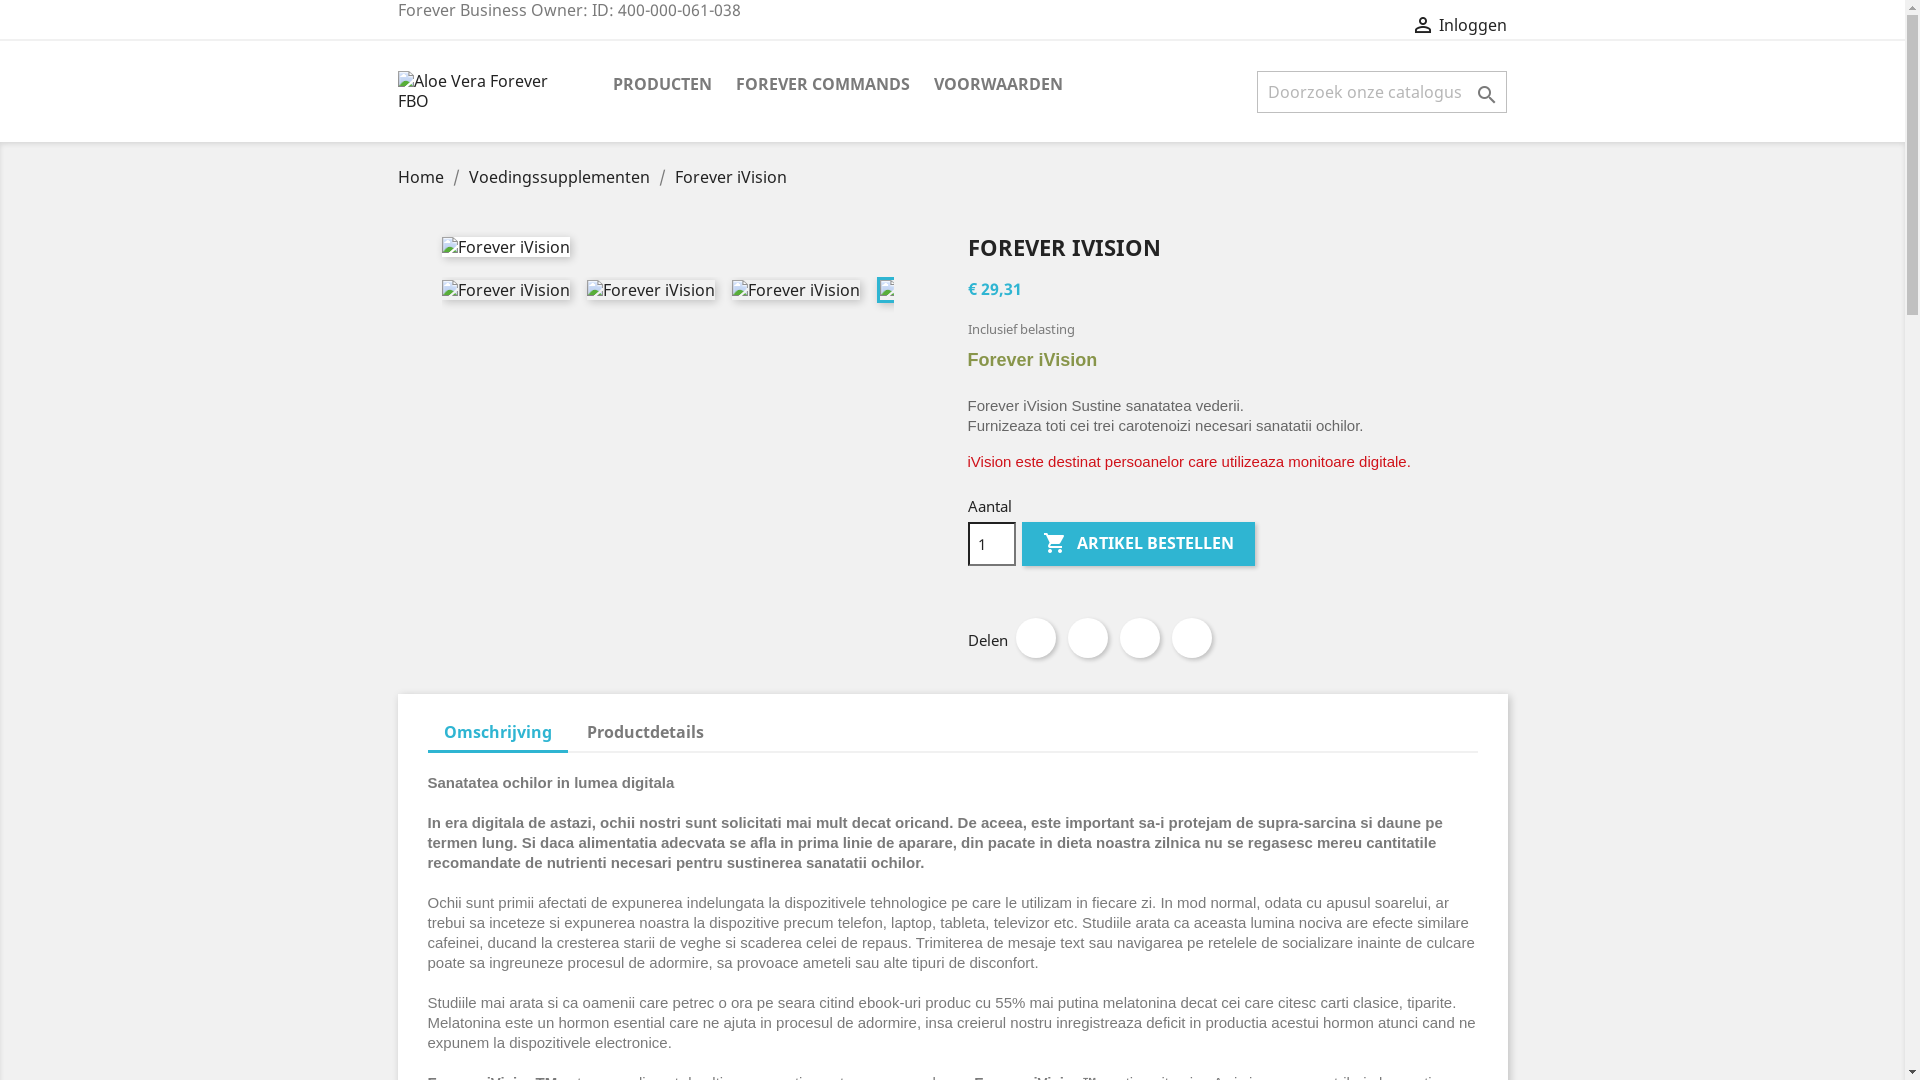 This screenshot has height=1080, width=1920. I want to click on Forever iVision, so click(942, 290).